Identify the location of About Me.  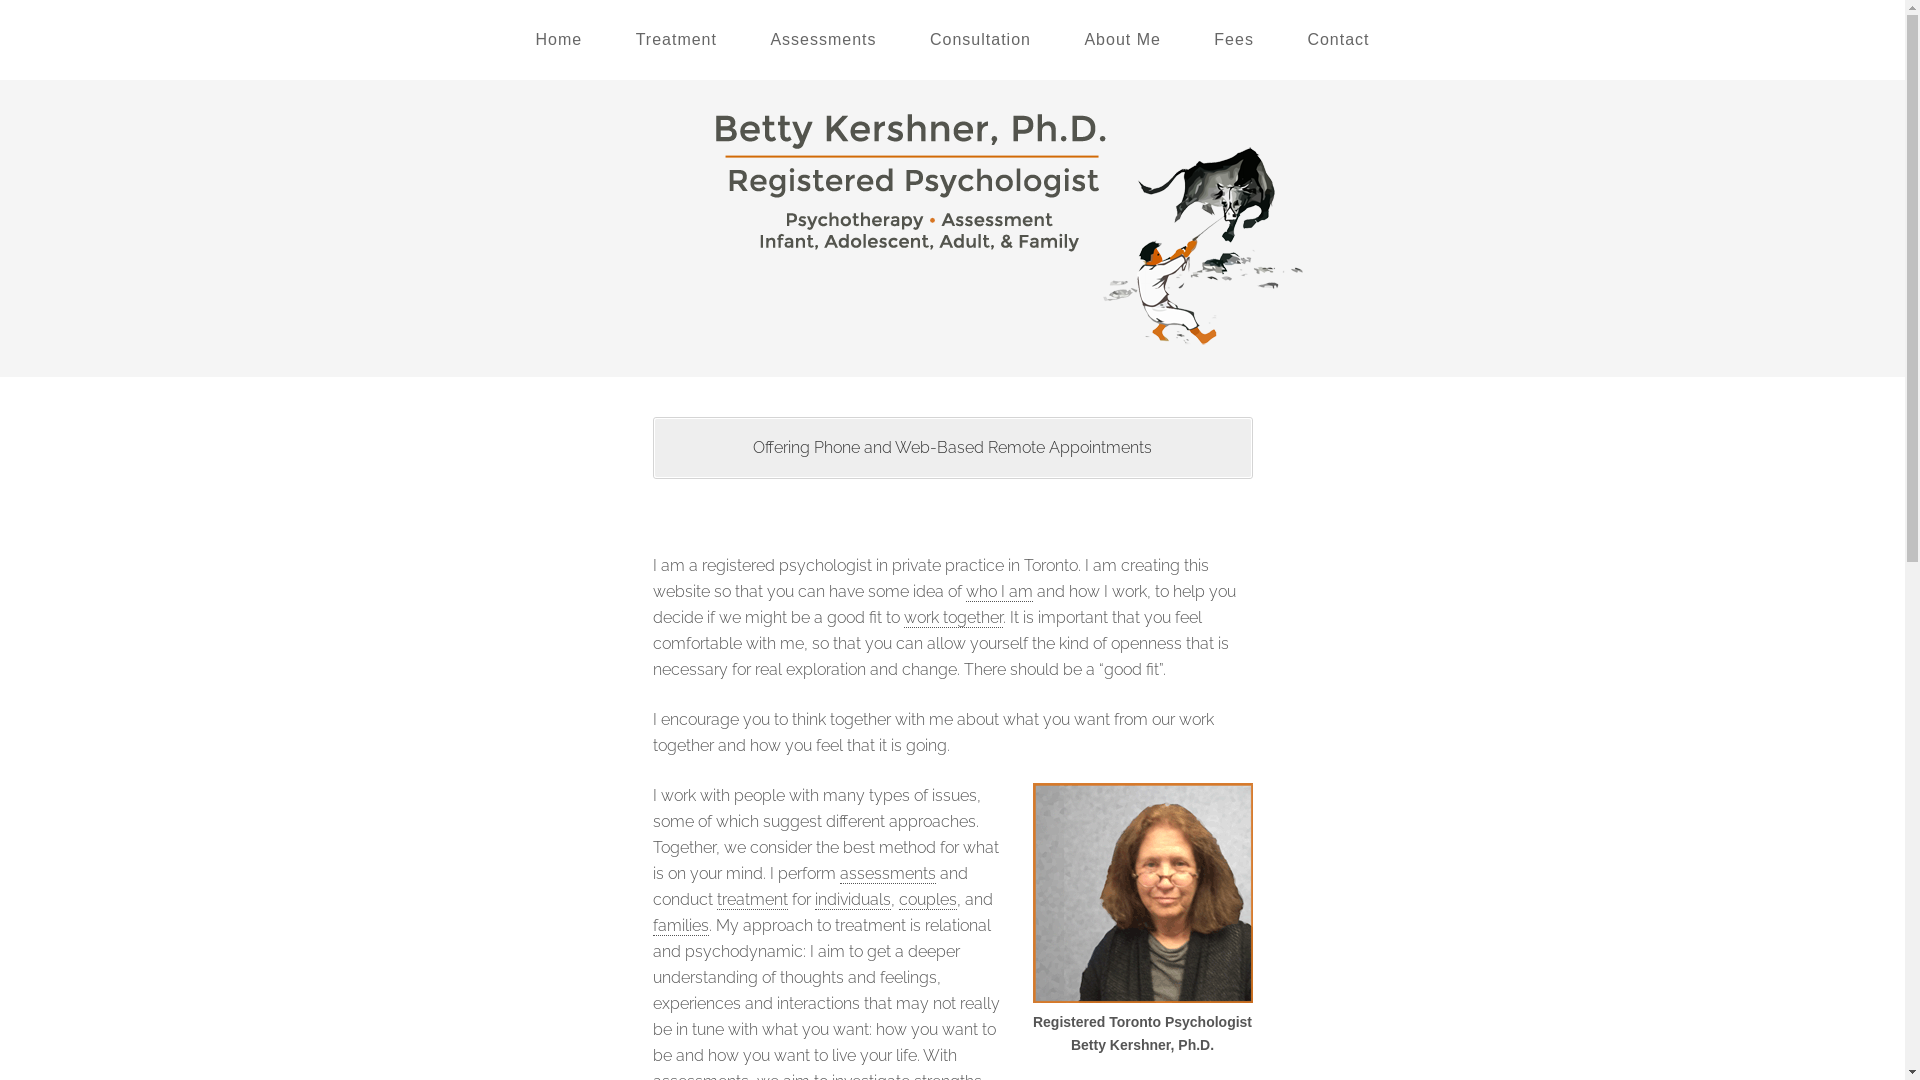
(1122, 40).